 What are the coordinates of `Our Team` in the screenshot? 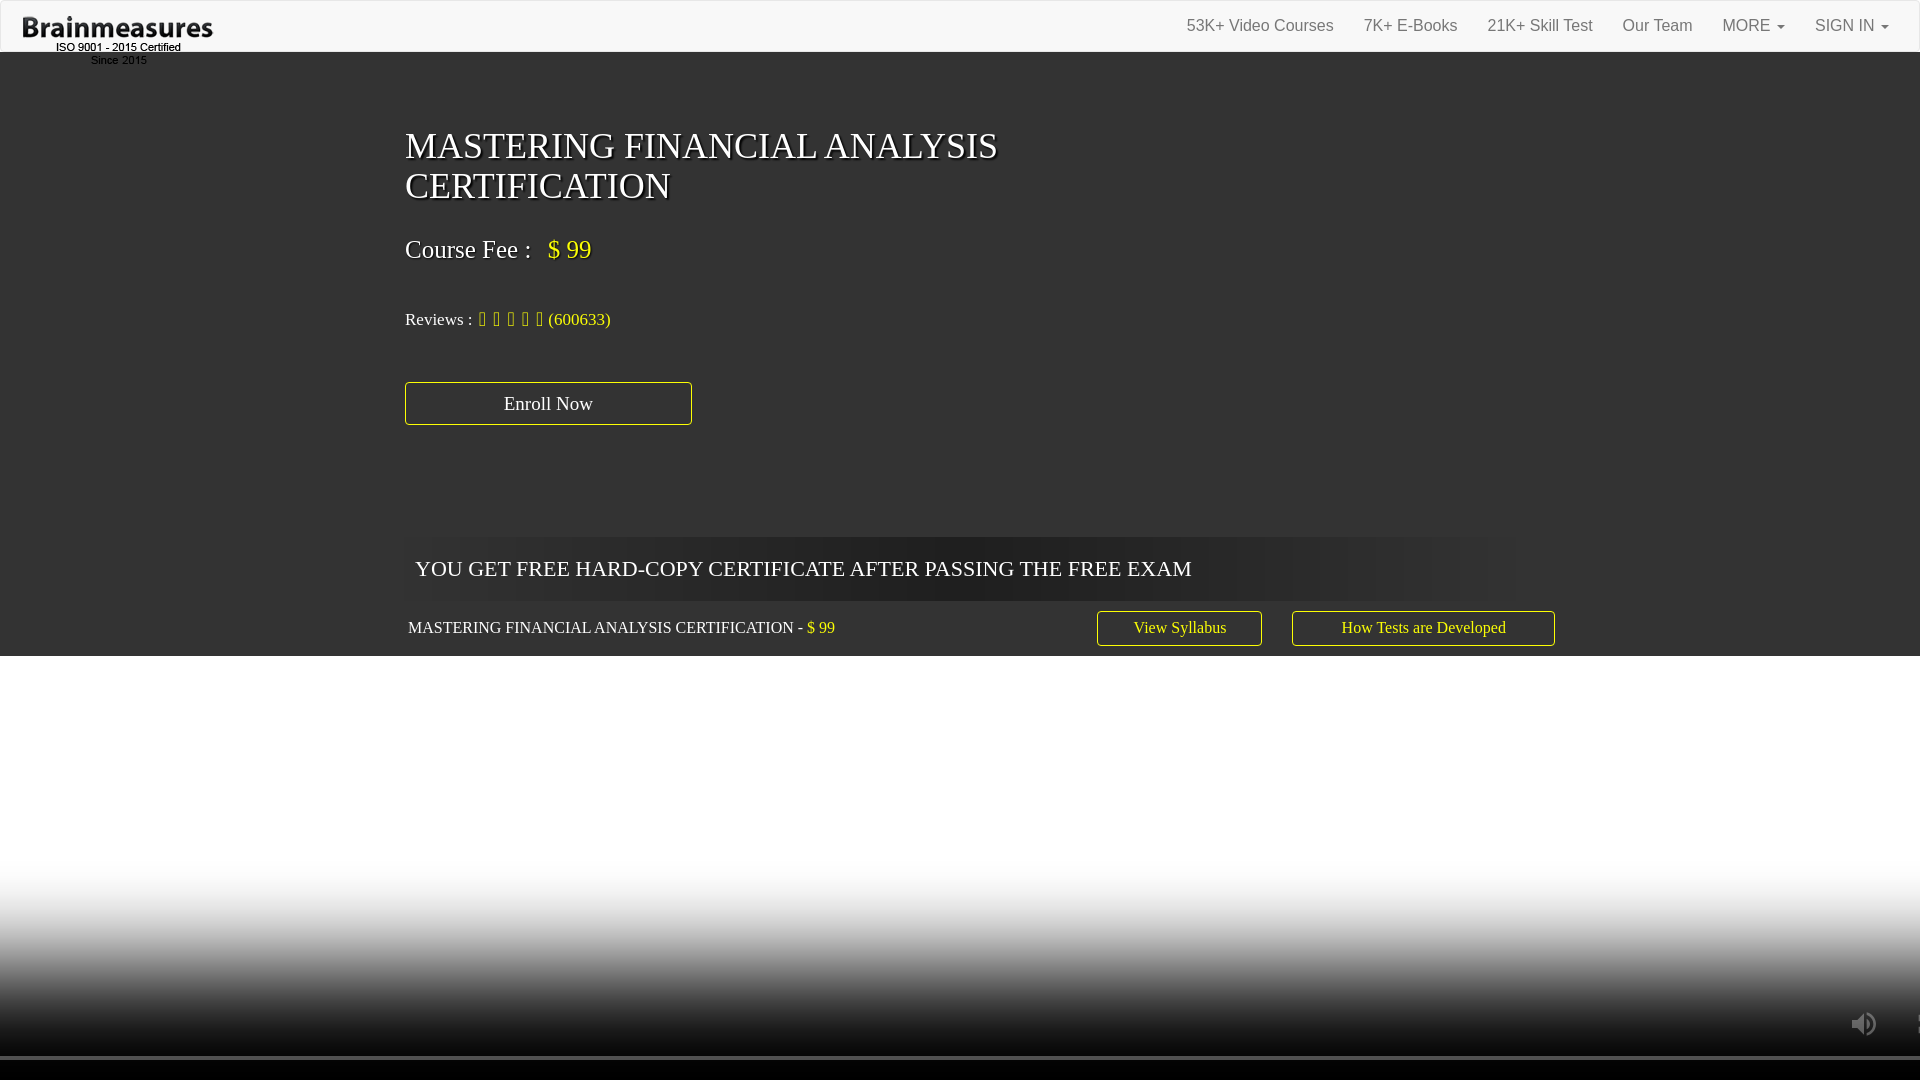 It's located at (1658, 26).